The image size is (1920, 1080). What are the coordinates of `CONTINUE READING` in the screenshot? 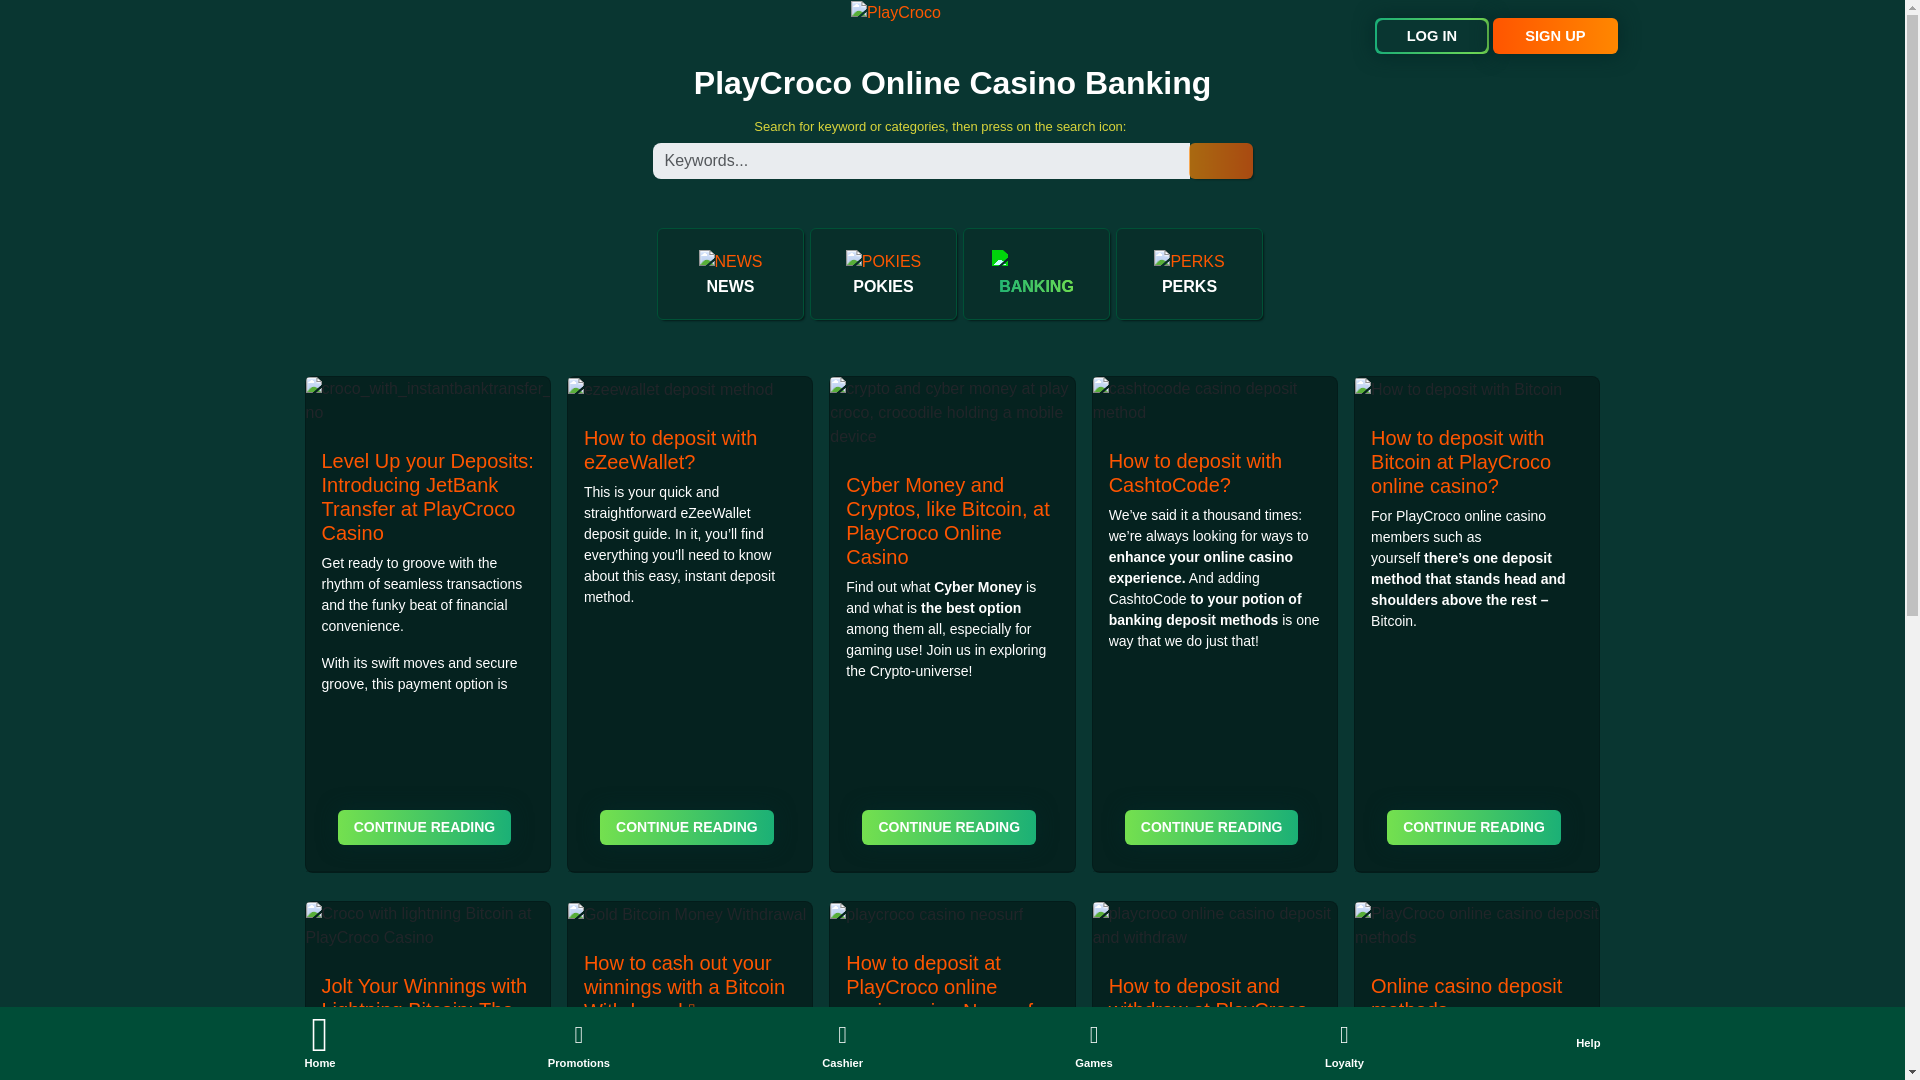 It's located at (686, 827).